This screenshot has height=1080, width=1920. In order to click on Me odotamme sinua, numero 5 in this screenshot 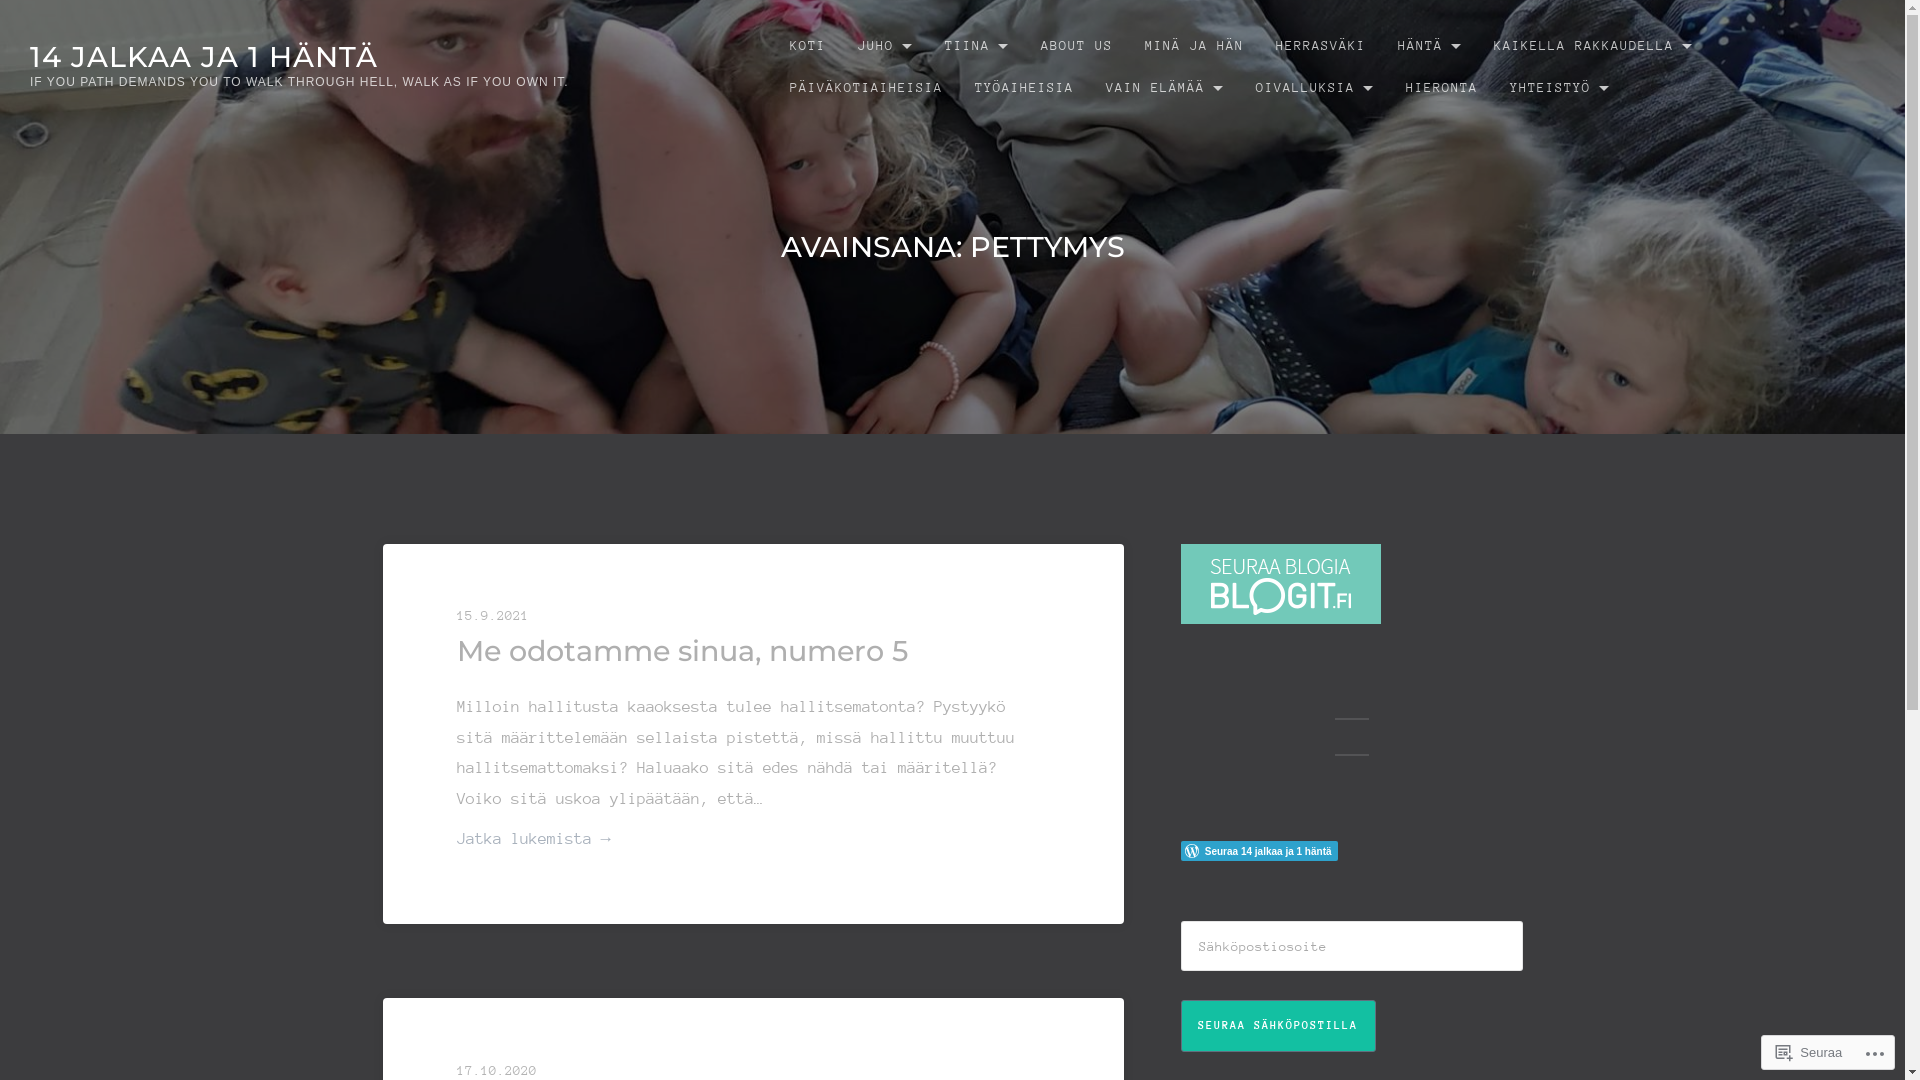, I will do `click(682, 650)`.